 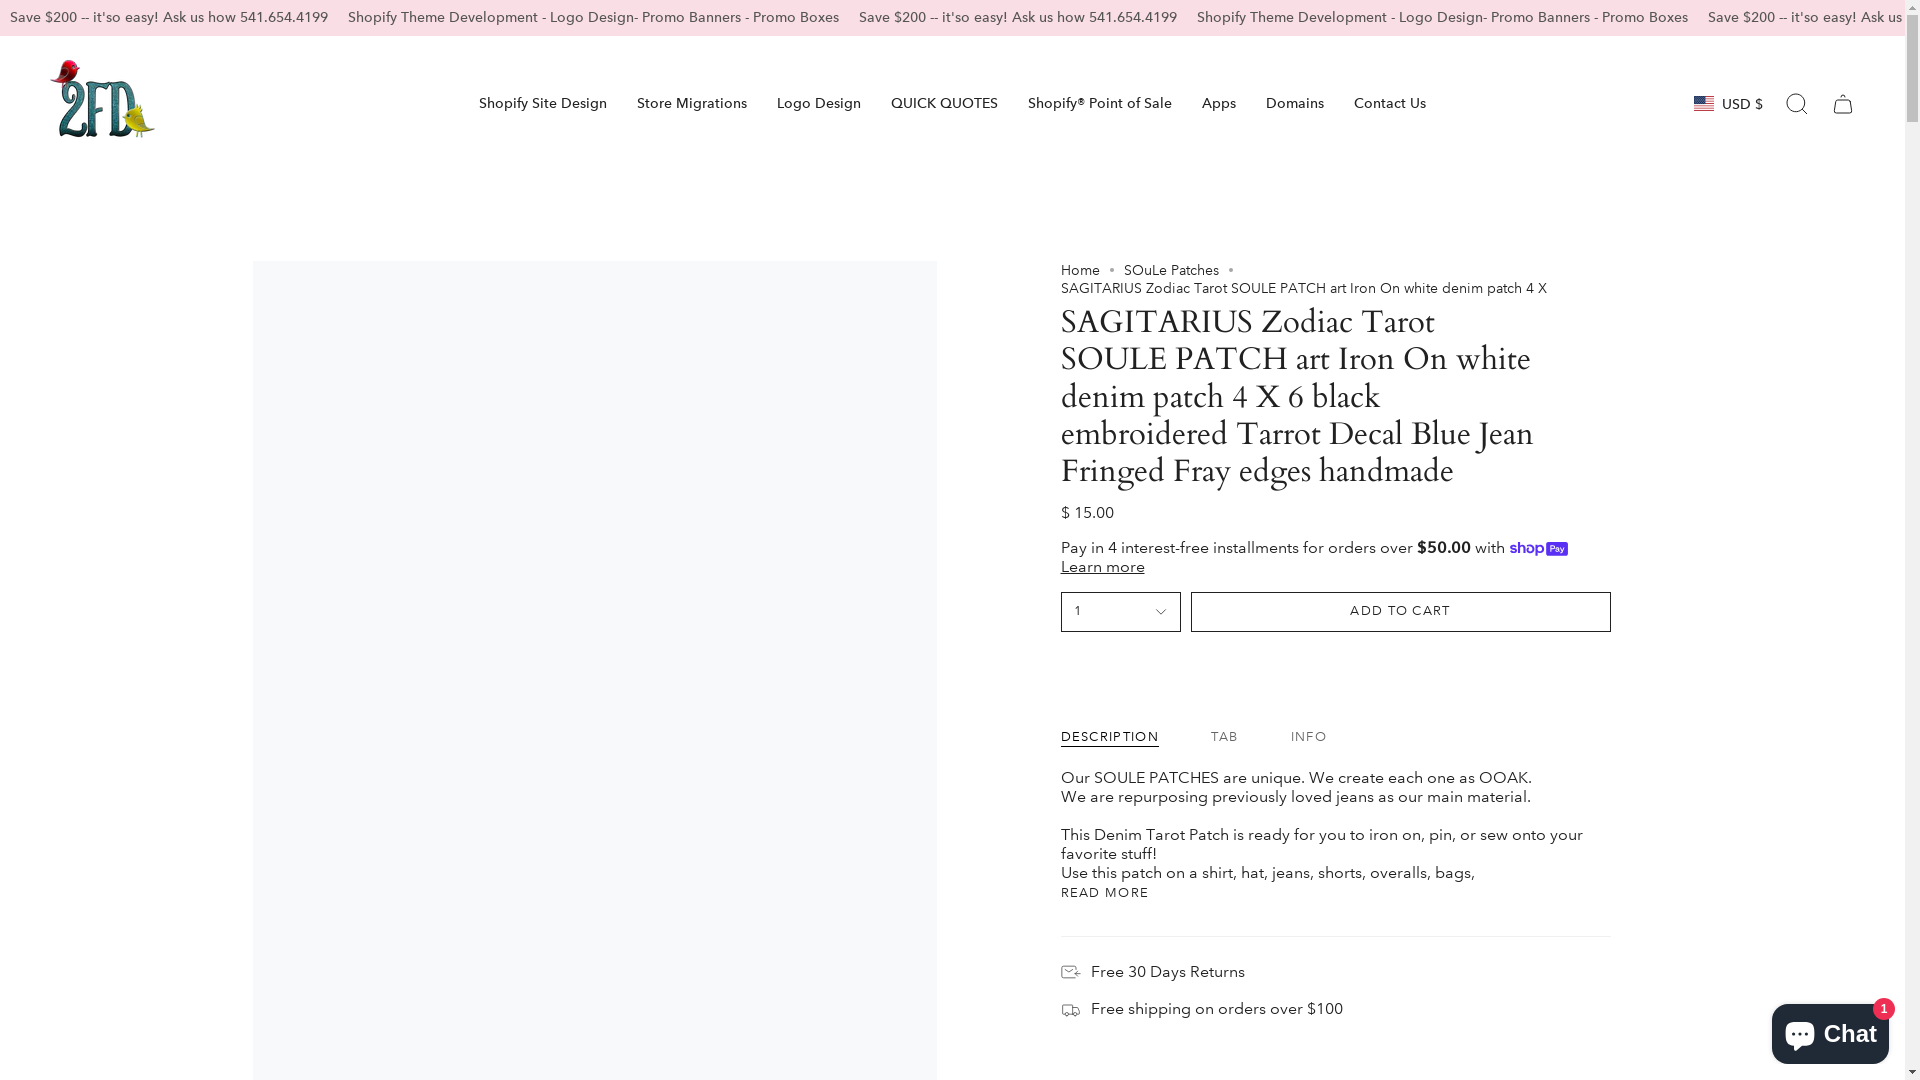 What do you see at coordinates (1104, 894) in the screenshot?
I see `READ MORE` at bounding box center [1104, 894].